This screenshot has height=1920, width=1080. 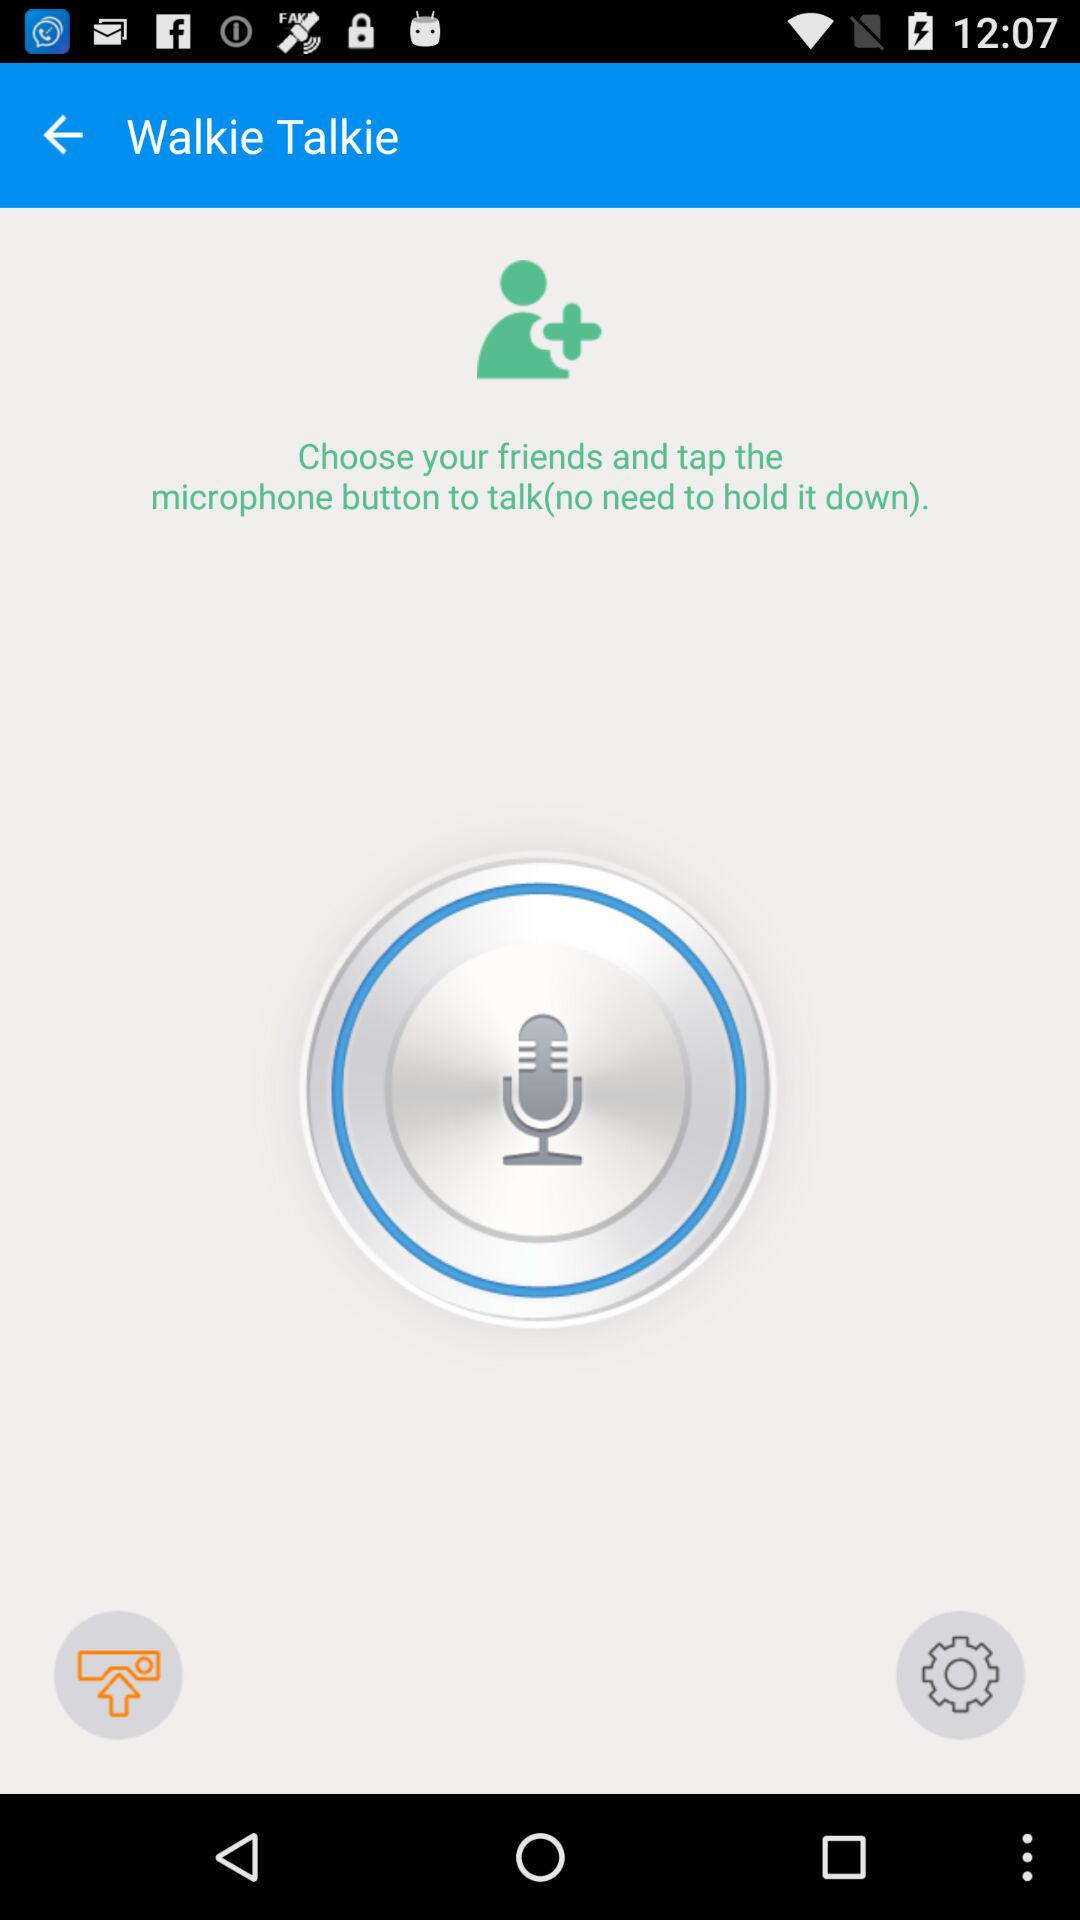 I want to click on go to configuration, so click(x=960, y=1674).